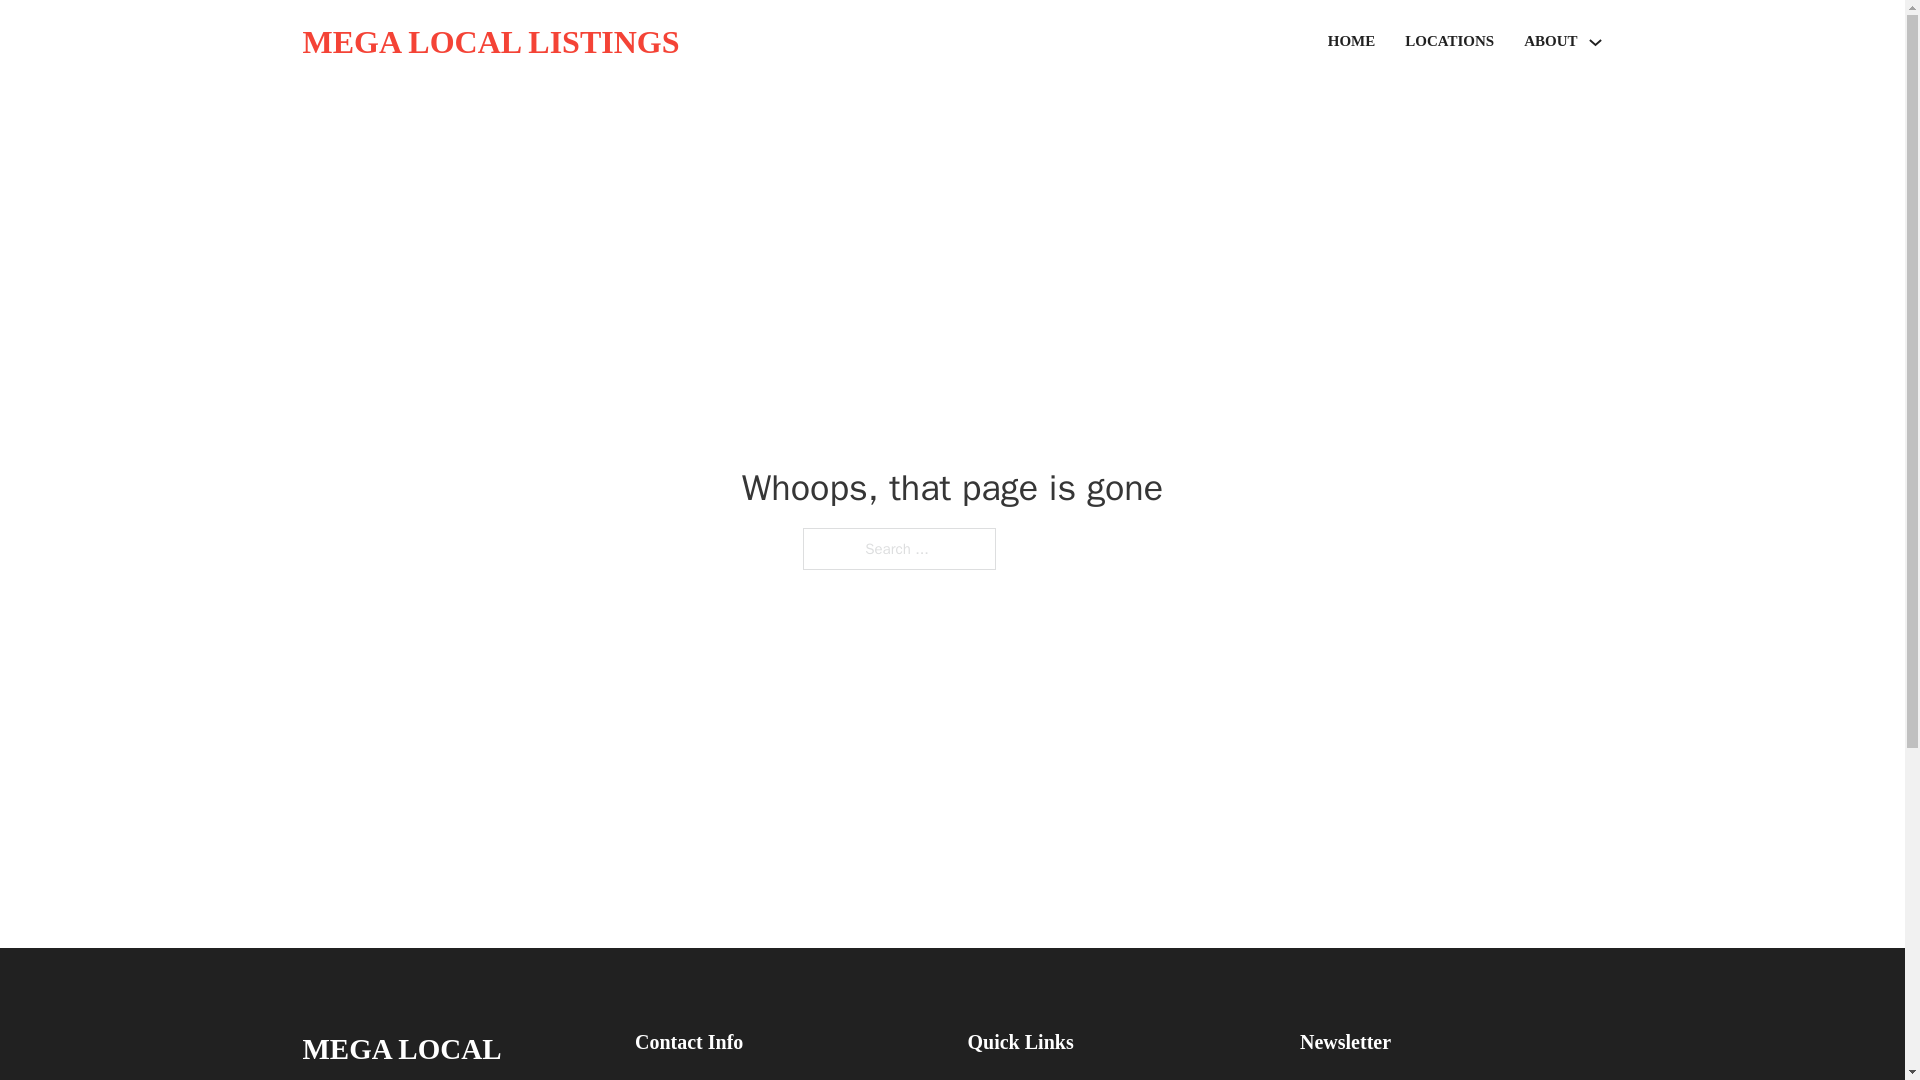 This screenshot has width=1920, height=1080. What do you see at coordinates (1352, 42) in the screenshot?
I see `HOME` at bounding box center [1352, 42].